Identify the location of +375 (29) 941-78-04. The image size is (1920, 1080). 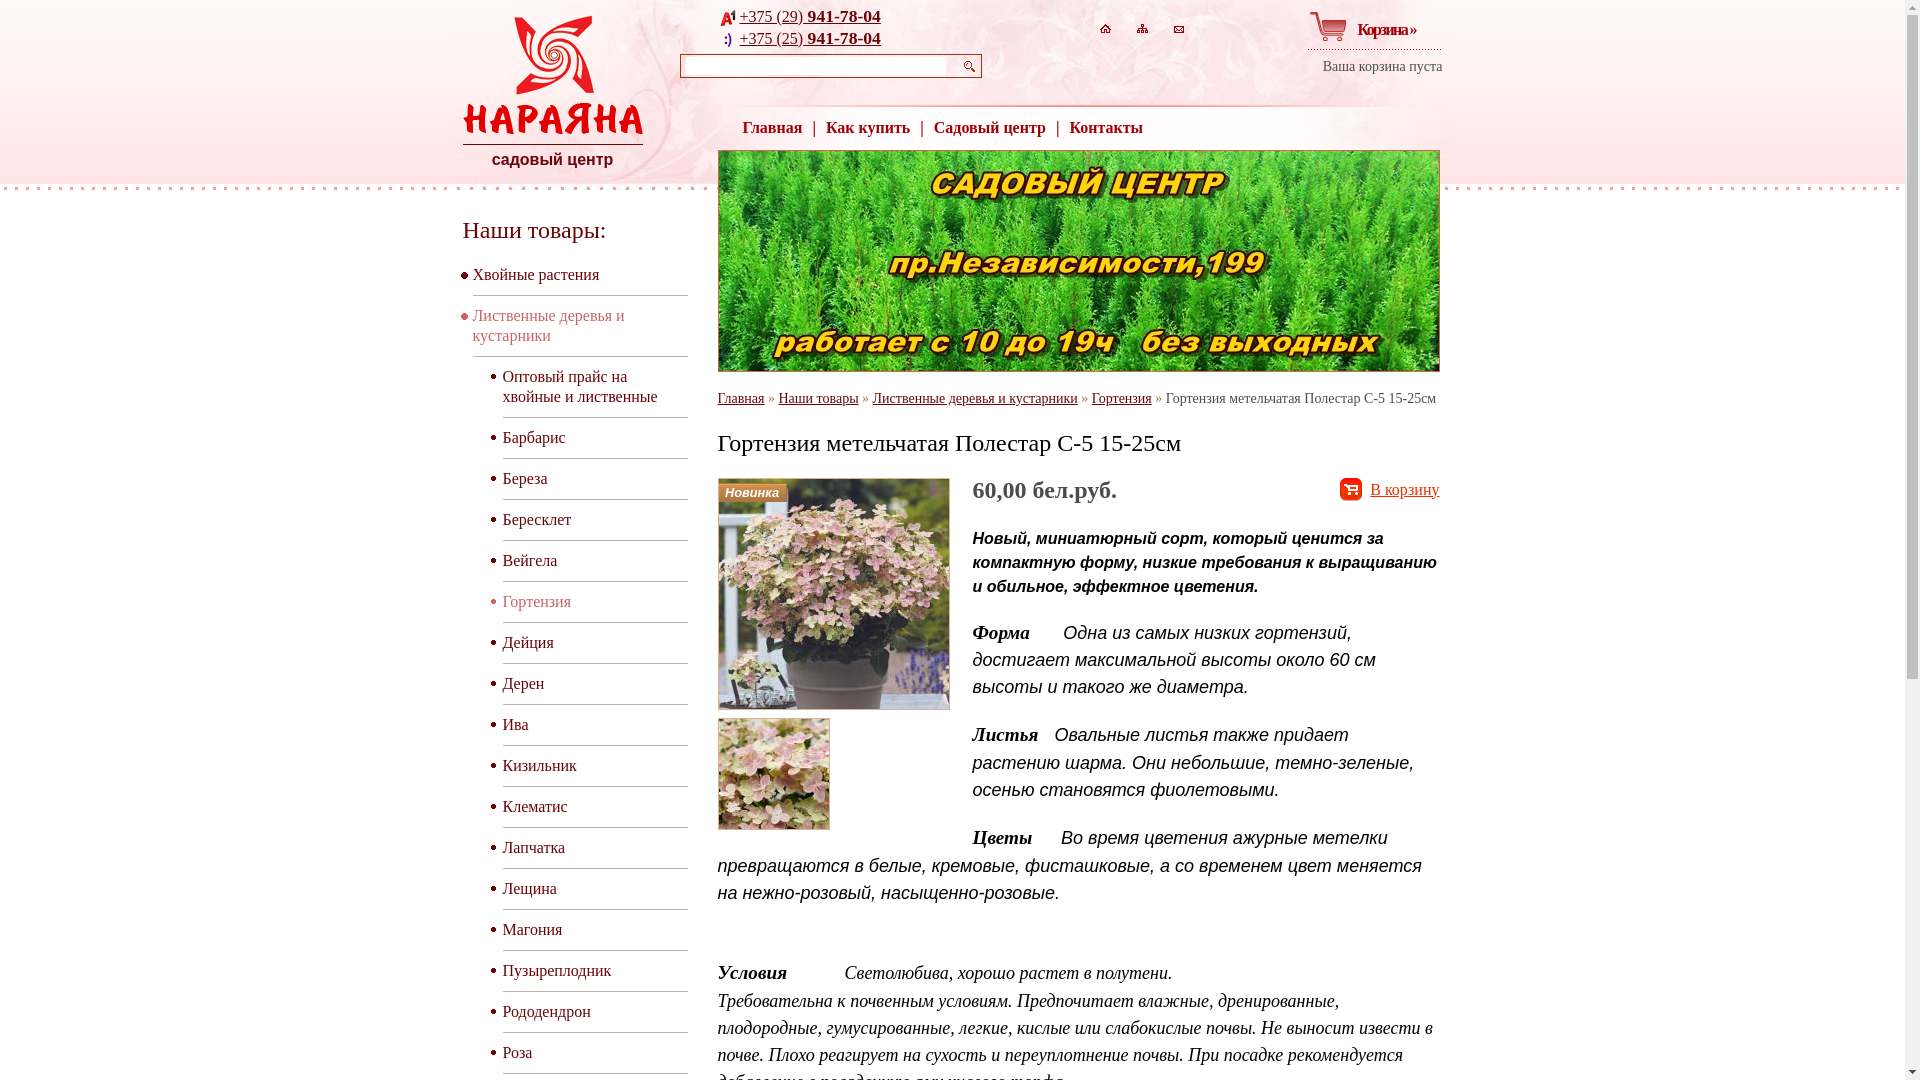
(810, 16).